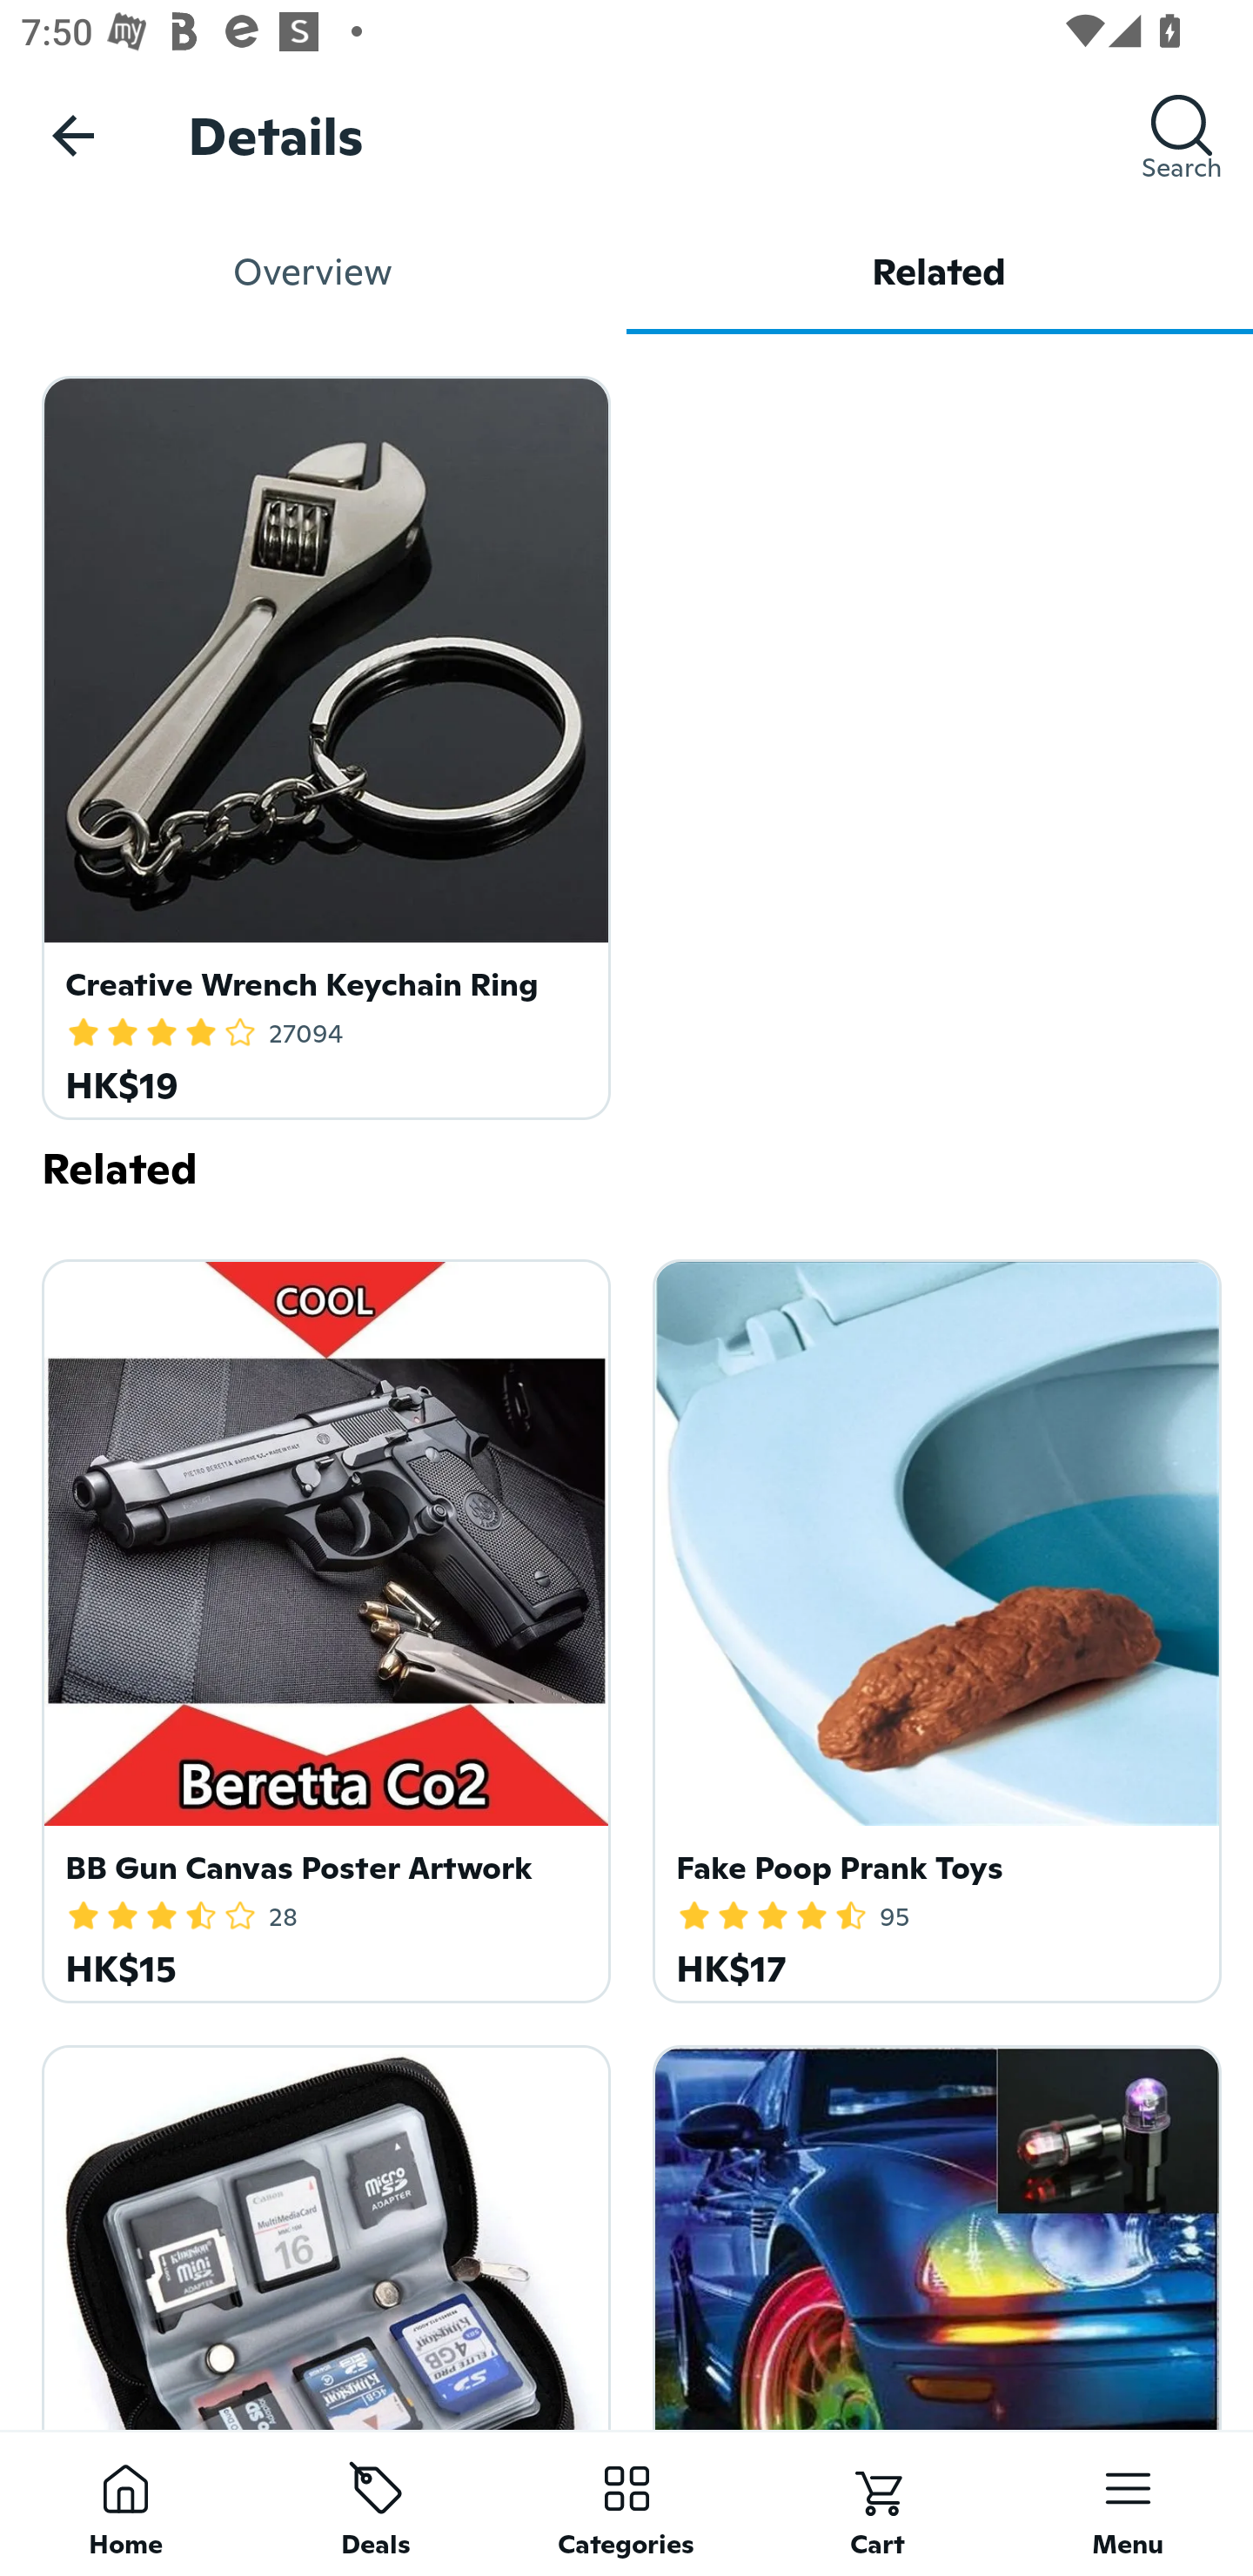  I want to click on Menu, so click(1128, 2503).